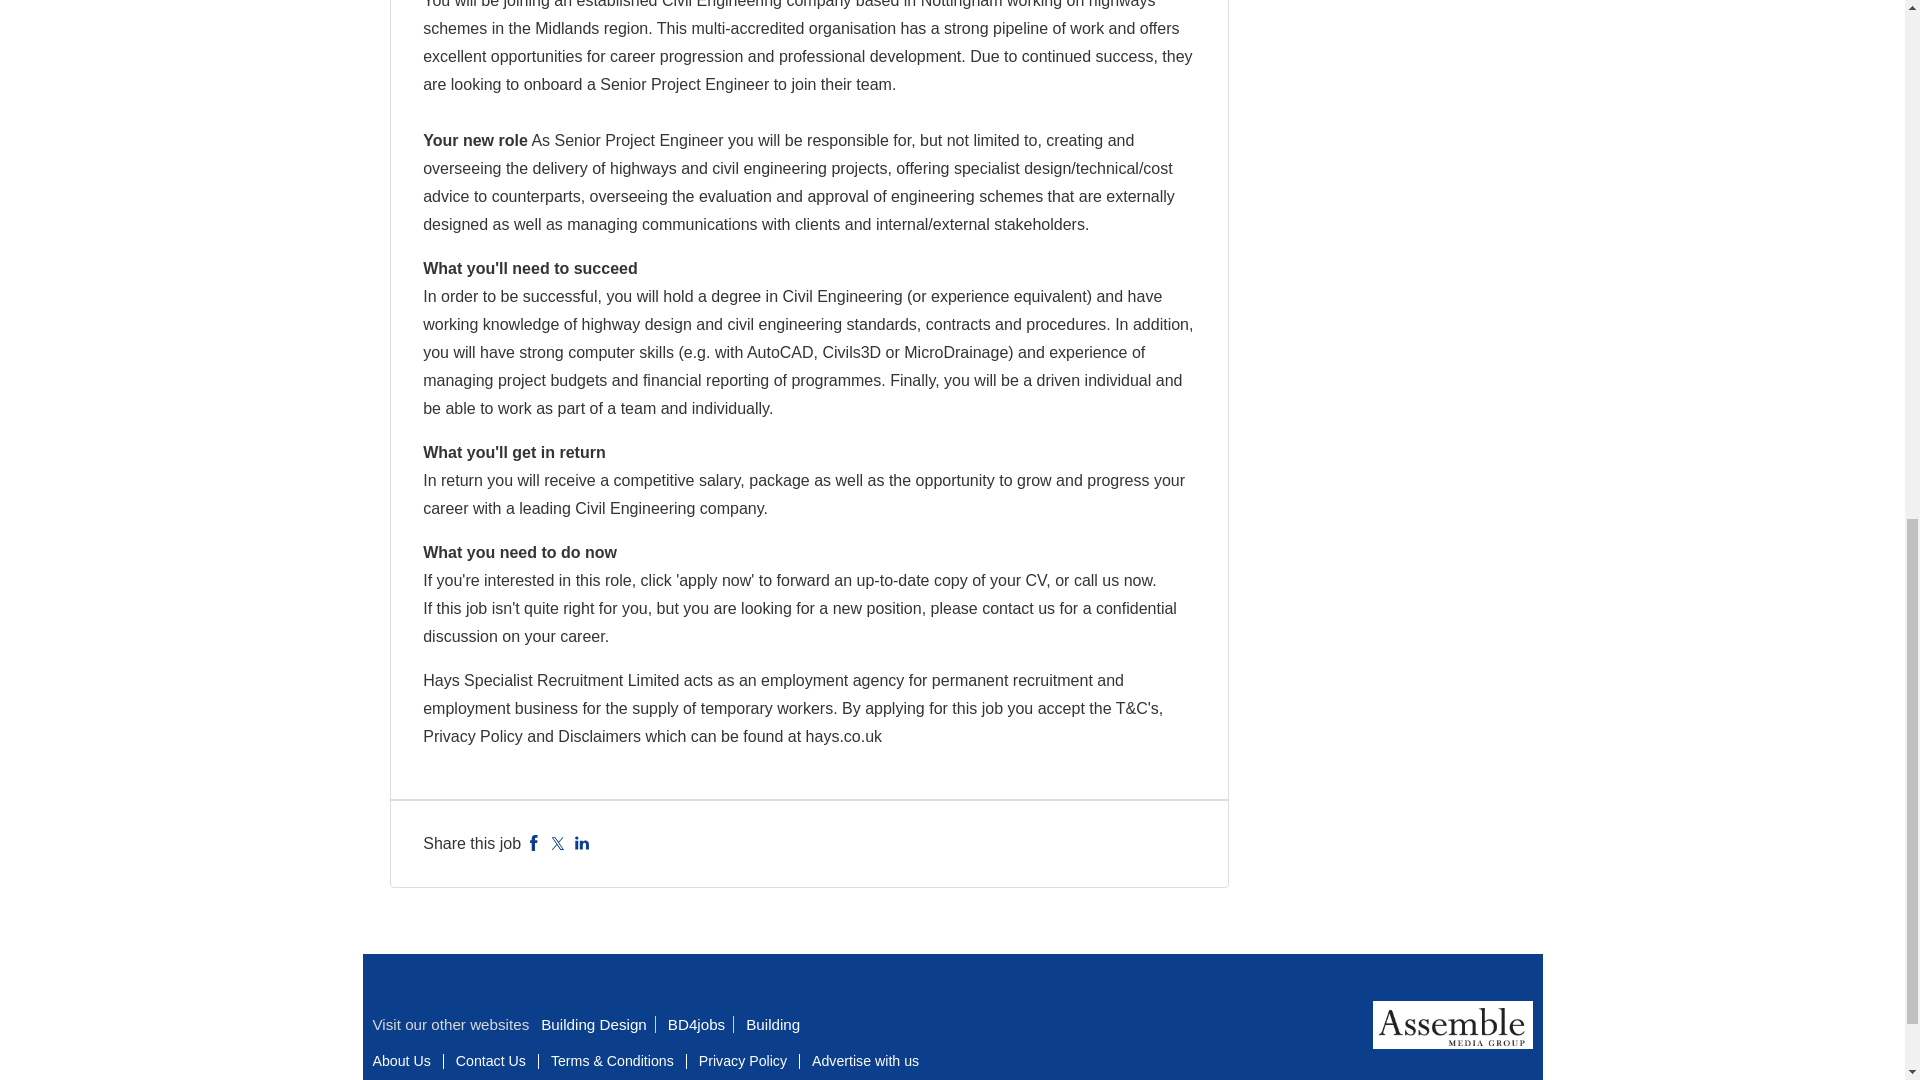 This screenshot has height=1080, width=1920. Describe the element at coordinates (401, 1061) in the screenshot. I see `About Us` at that location.